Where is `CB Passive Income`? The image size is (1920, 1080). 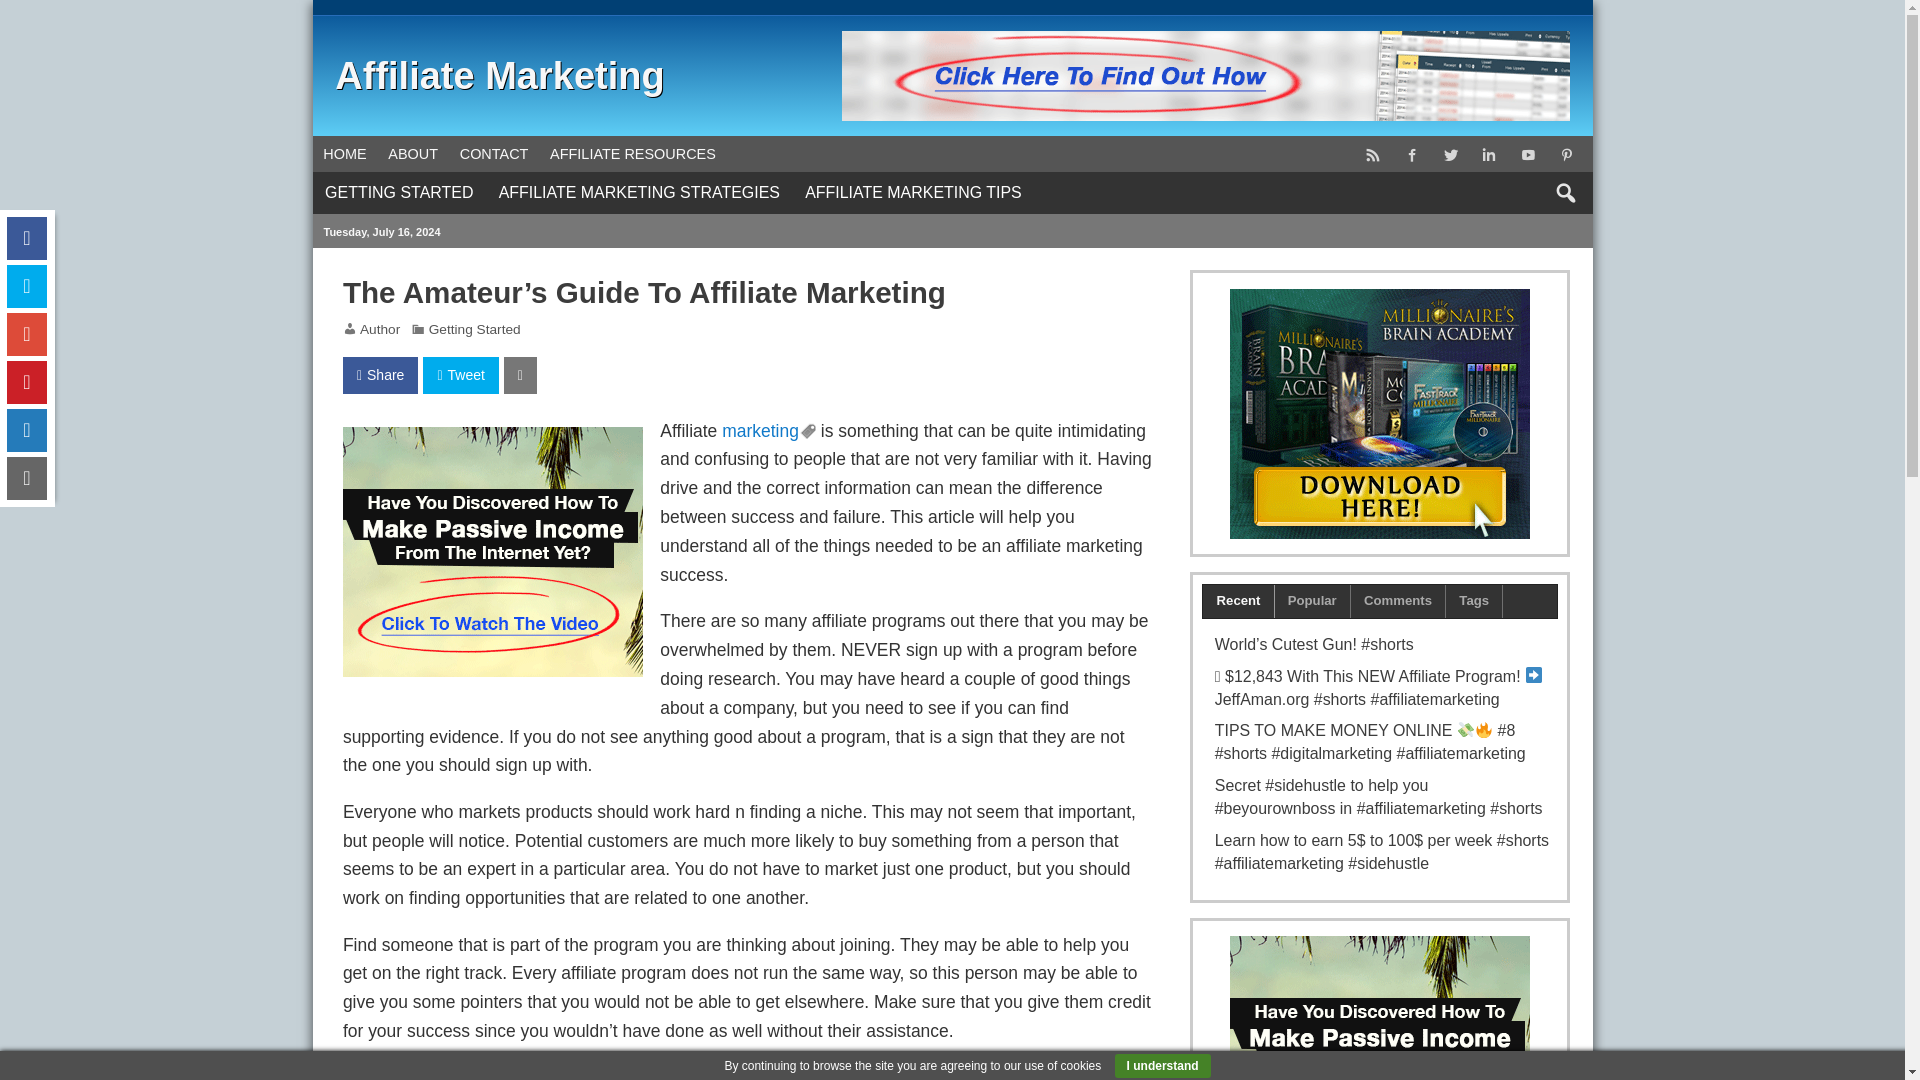
CB Passive Income is located at coordinates (1206, 76).